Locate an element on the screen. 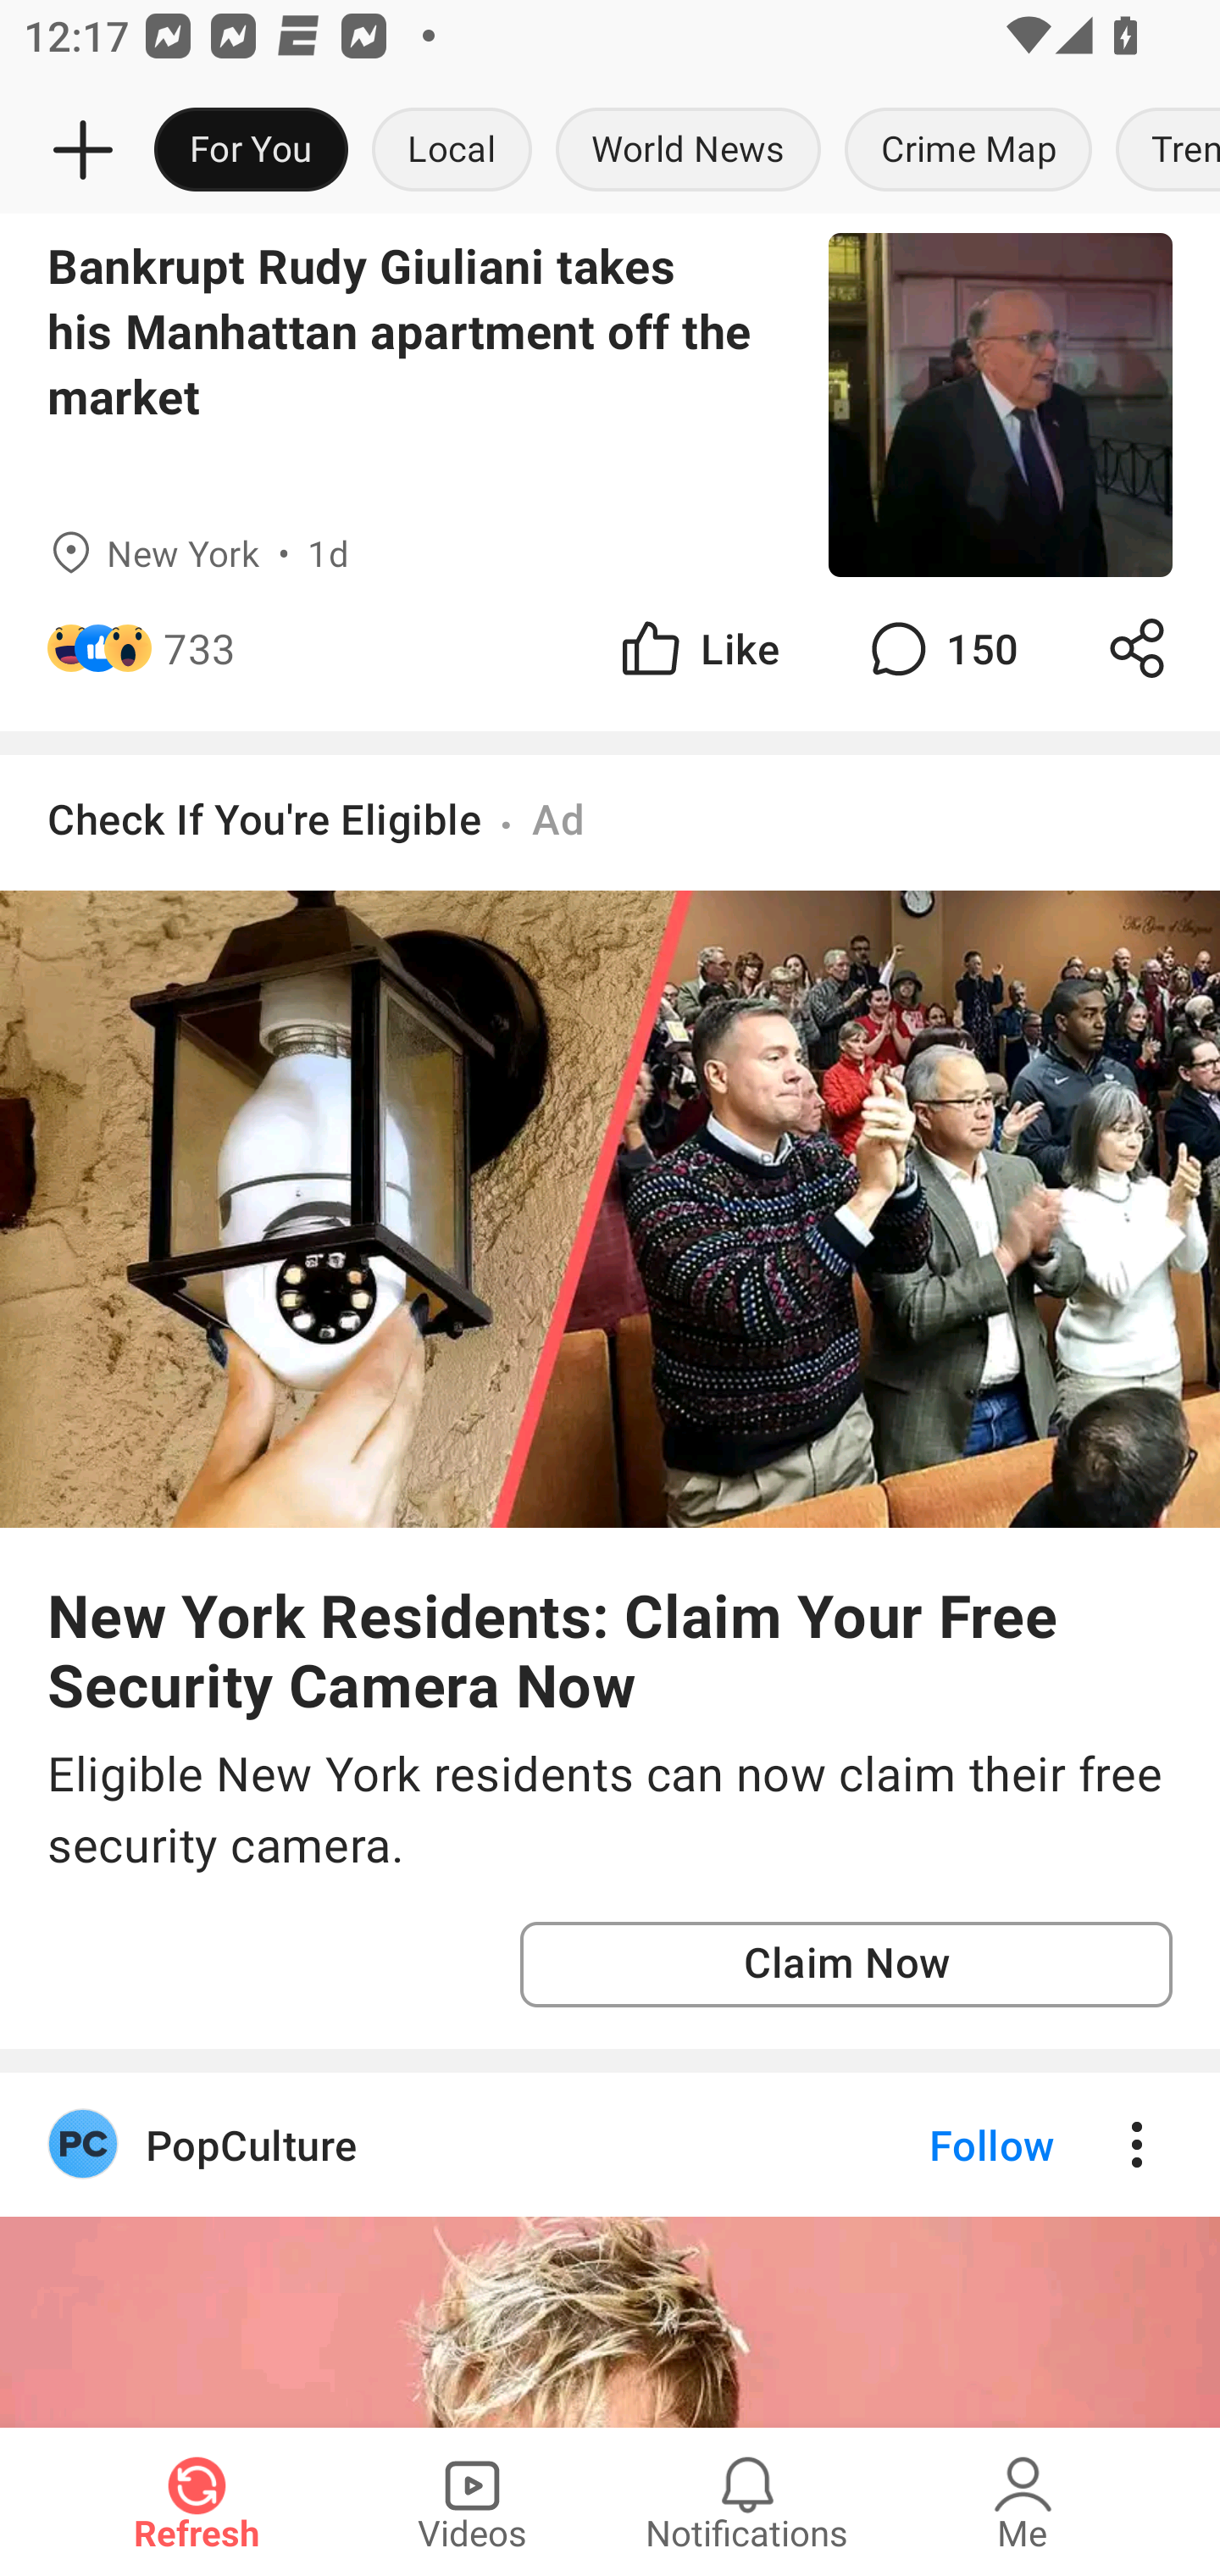 The height and width of the screenshot is (2576, 1220). Follow is located at coordinates (935, 2146).